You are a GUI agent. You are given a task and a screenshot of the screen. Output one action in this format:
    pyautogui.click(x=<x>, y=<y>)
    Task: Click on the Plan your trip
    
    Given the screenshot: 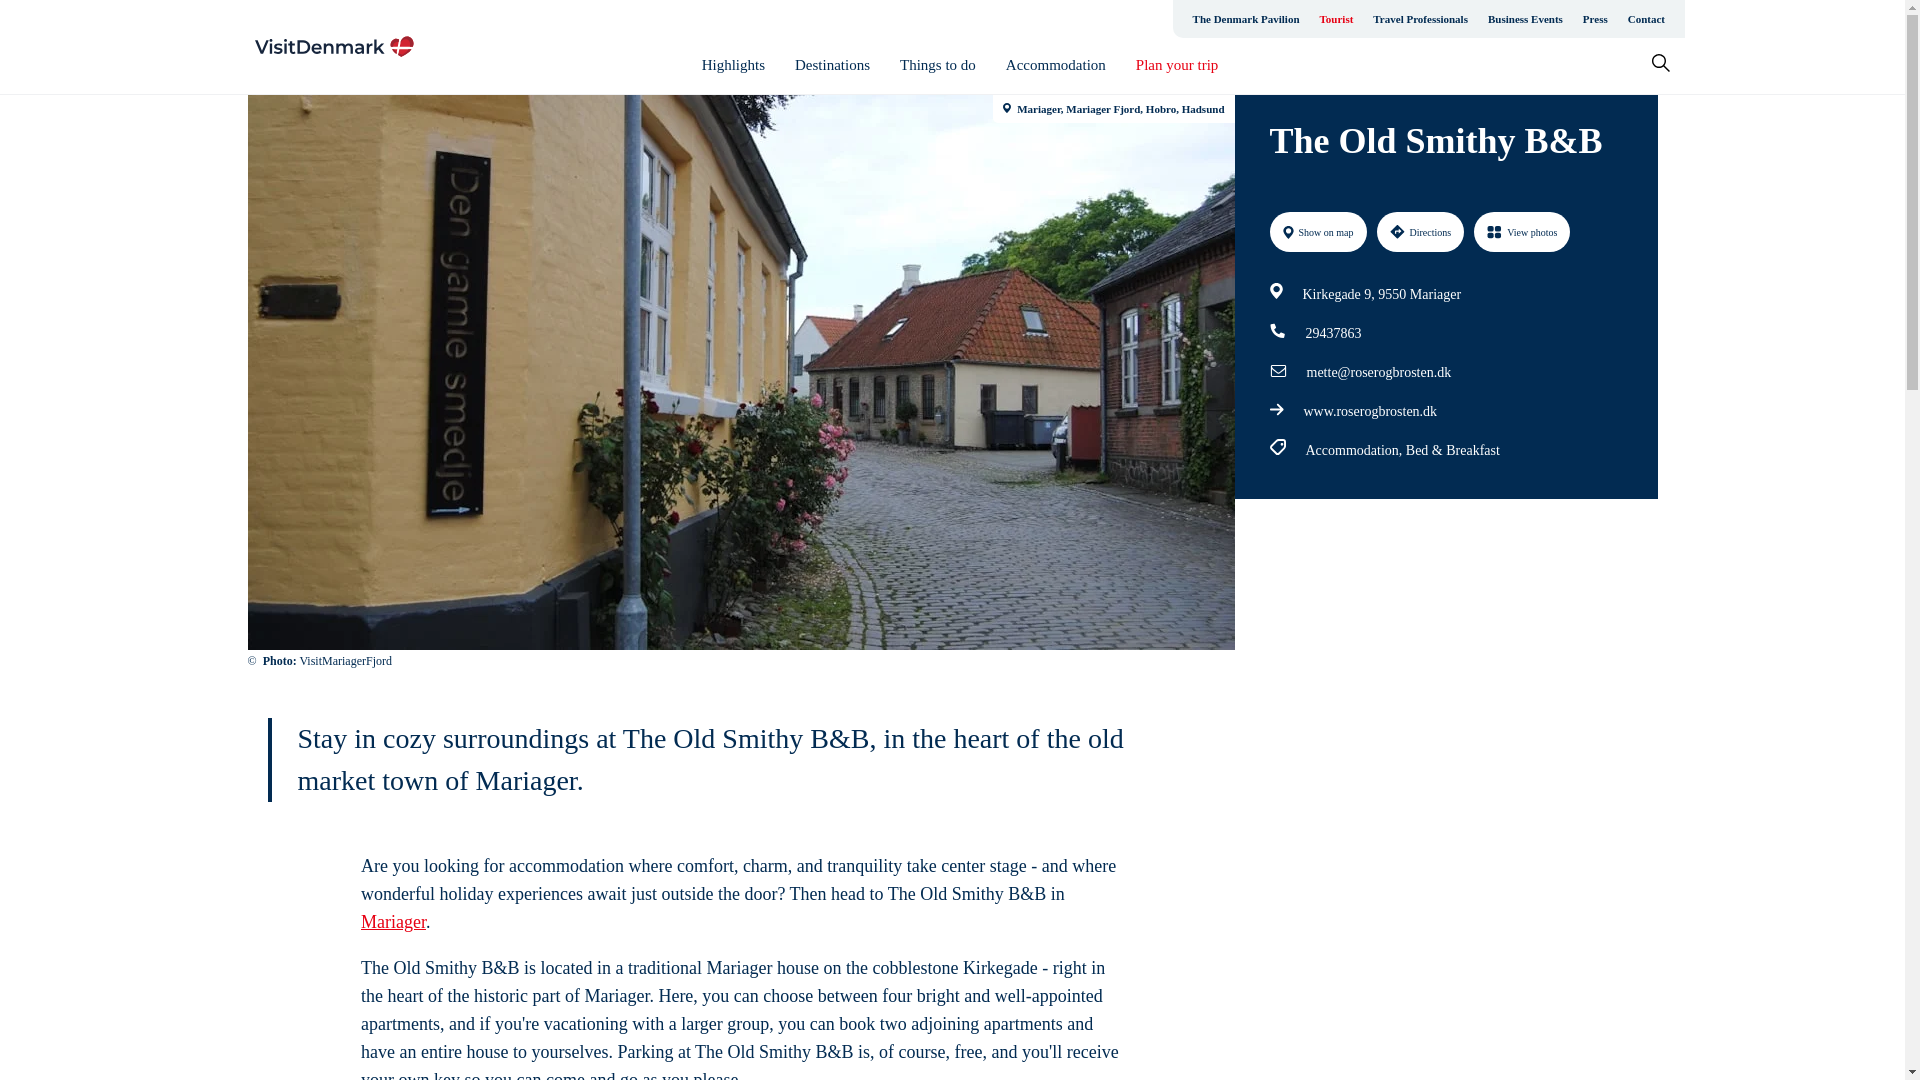 What is the action you would take?
    pyautogui.click(x=1178, y=65)
    